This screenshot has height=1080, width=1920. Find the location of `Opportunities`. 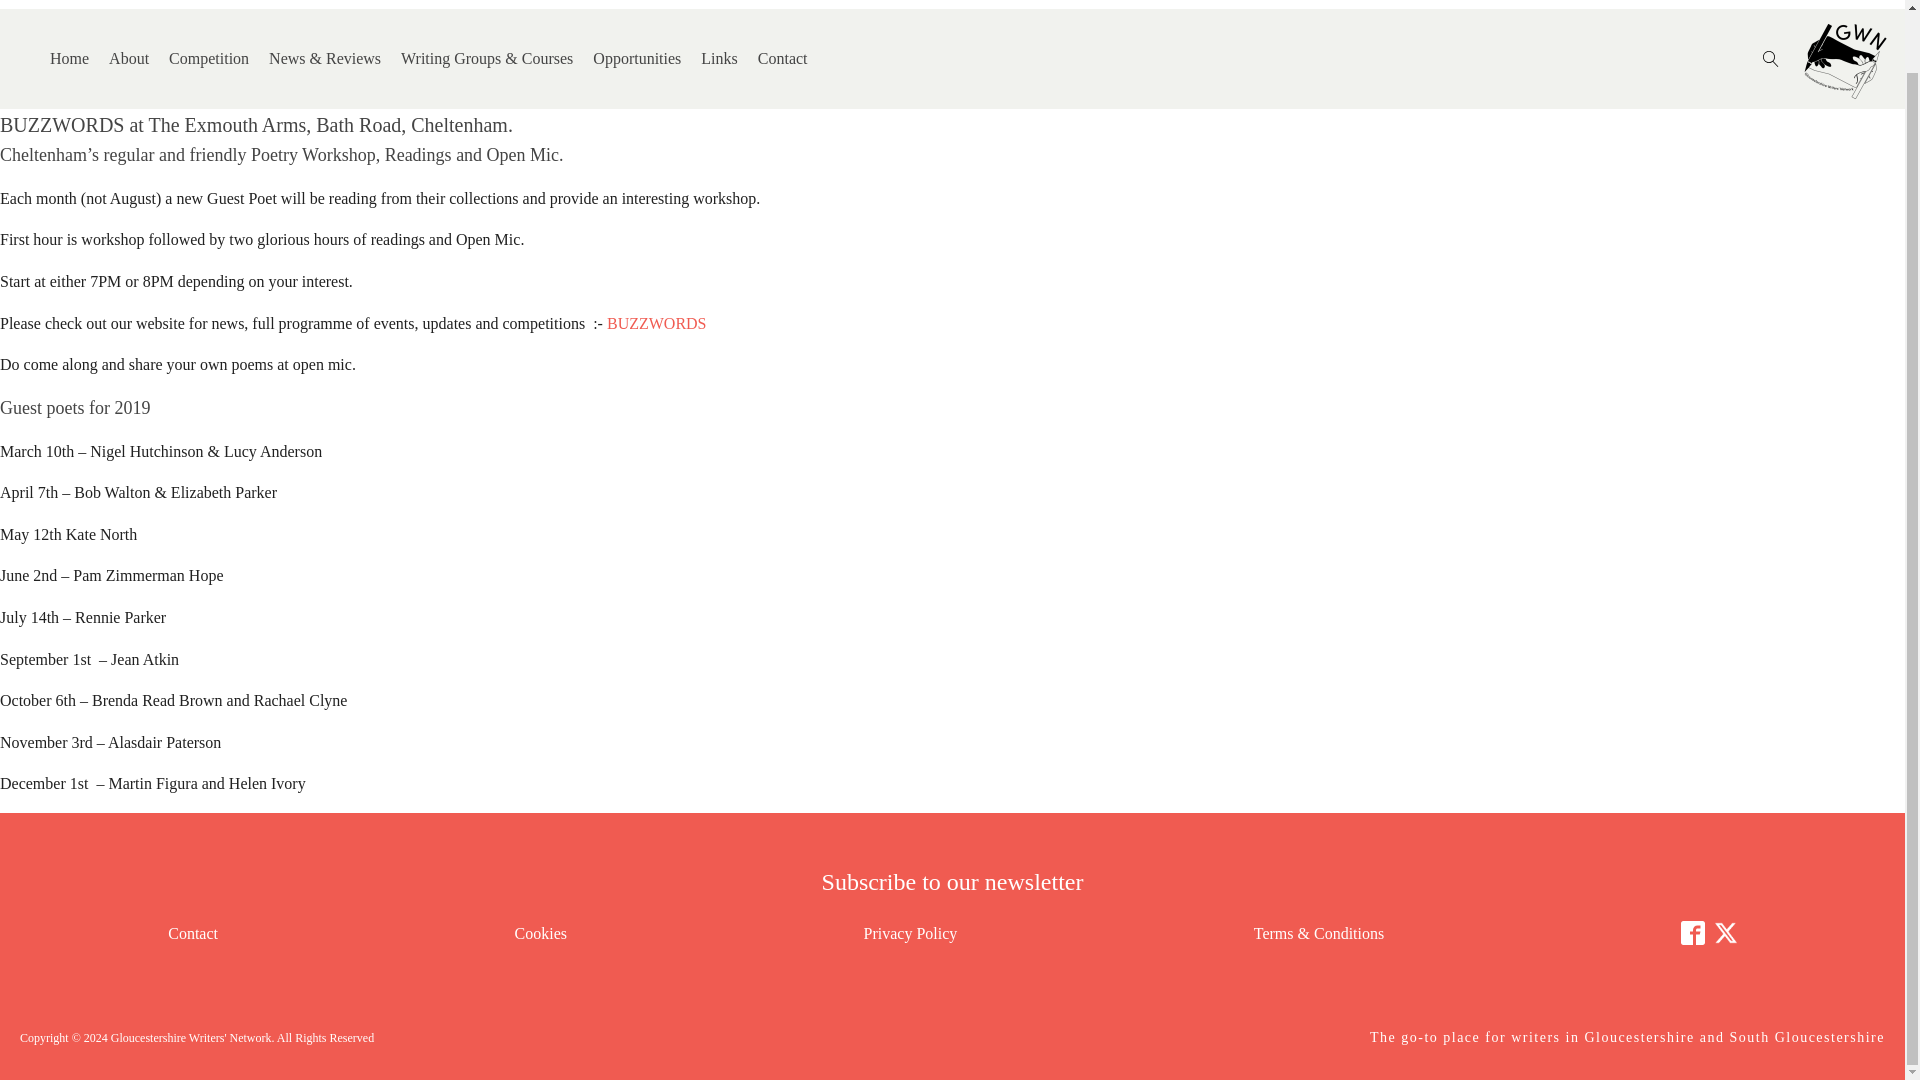

Opportunities is located at coordinates (637, 60).